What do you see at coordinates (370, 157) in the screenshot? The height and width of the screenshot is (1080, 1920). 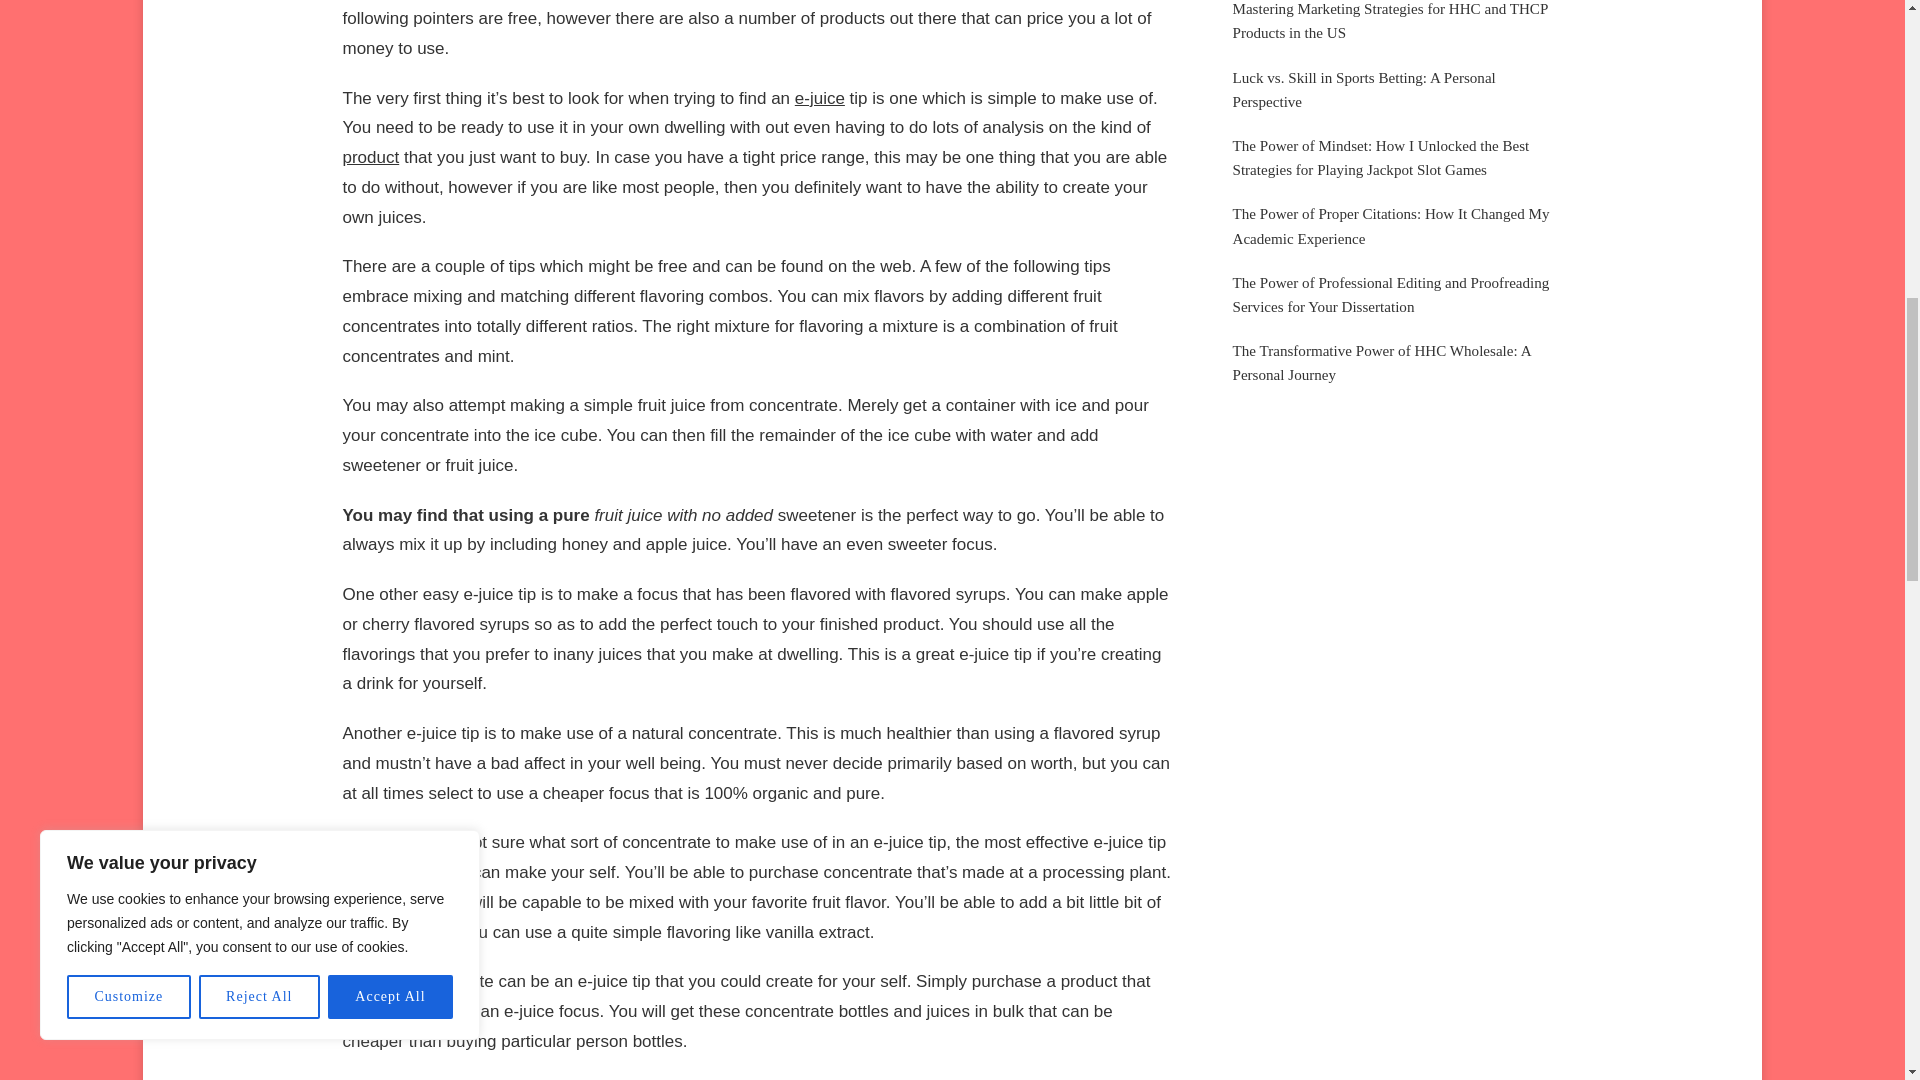 I see `product` at bounding box center [370, 157].